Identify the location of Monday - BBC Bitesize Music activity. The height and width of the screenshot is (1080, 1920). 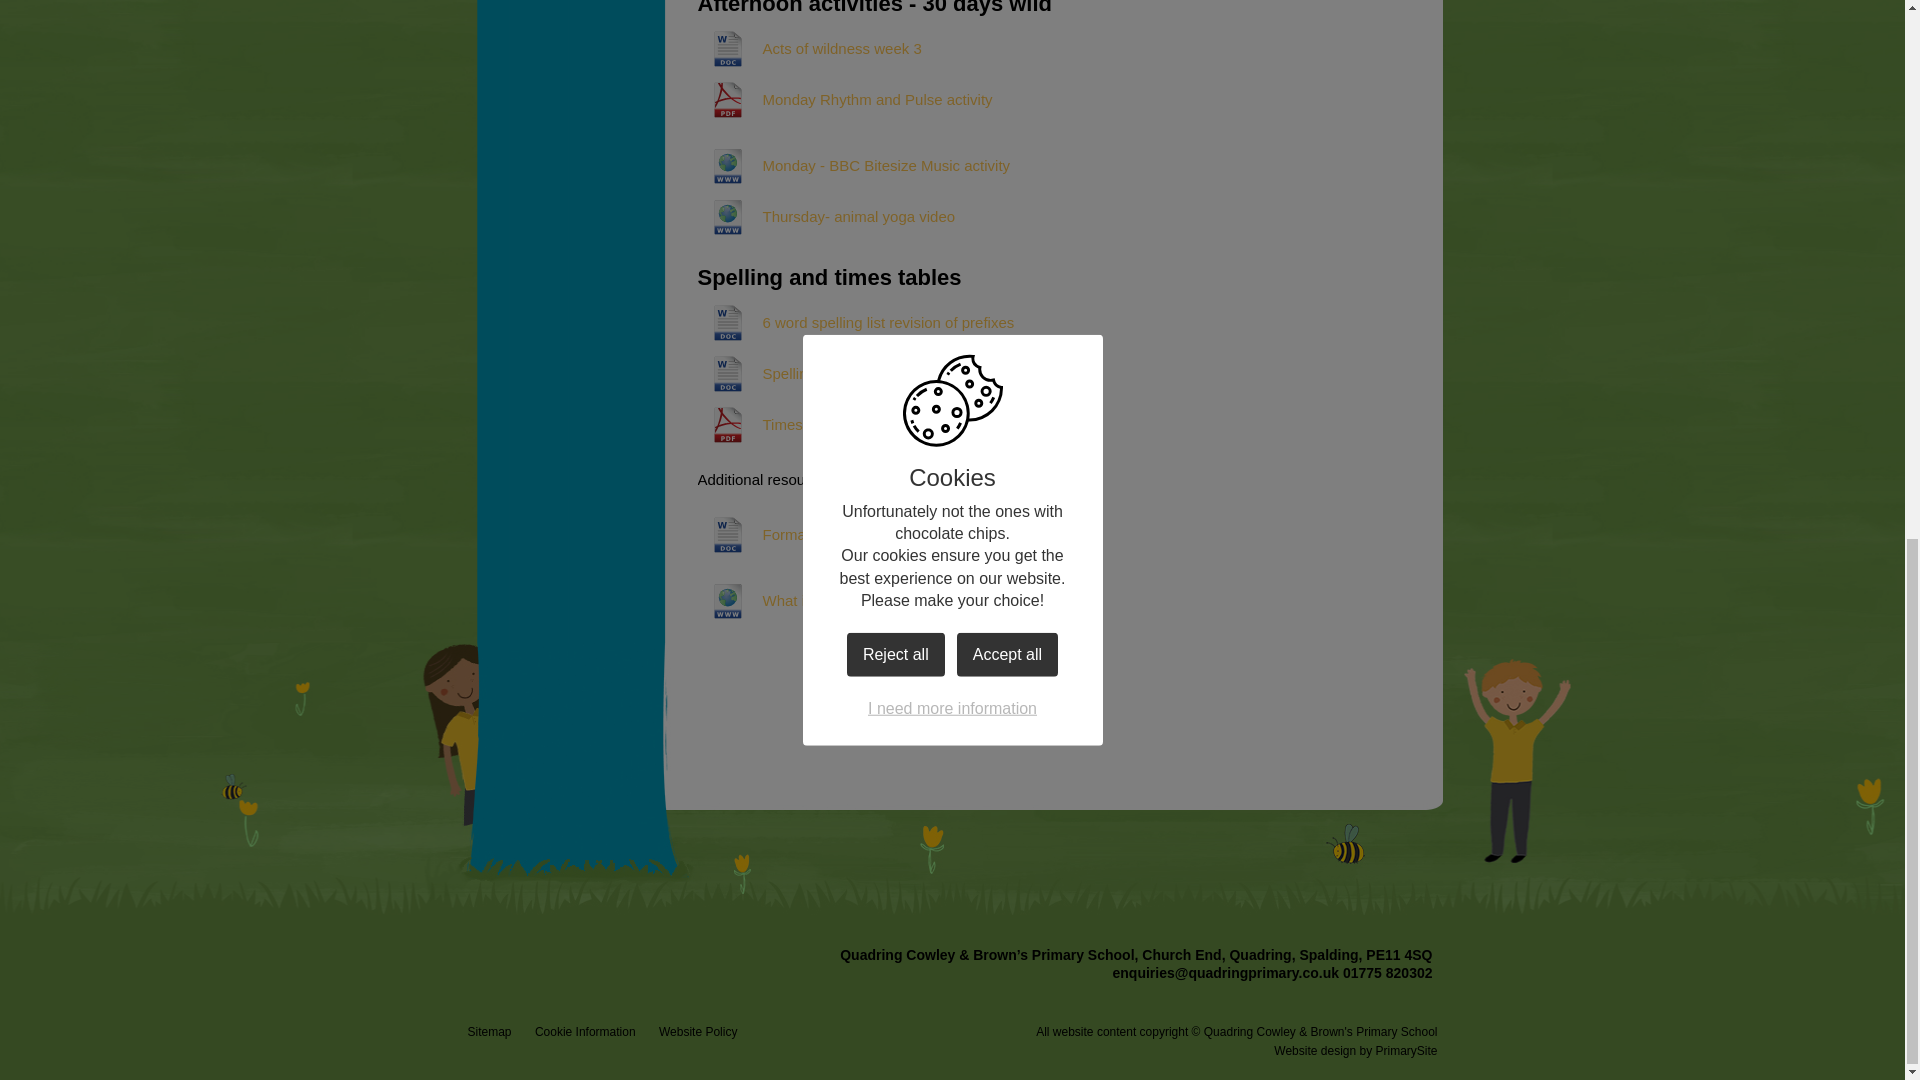
(854, 166).